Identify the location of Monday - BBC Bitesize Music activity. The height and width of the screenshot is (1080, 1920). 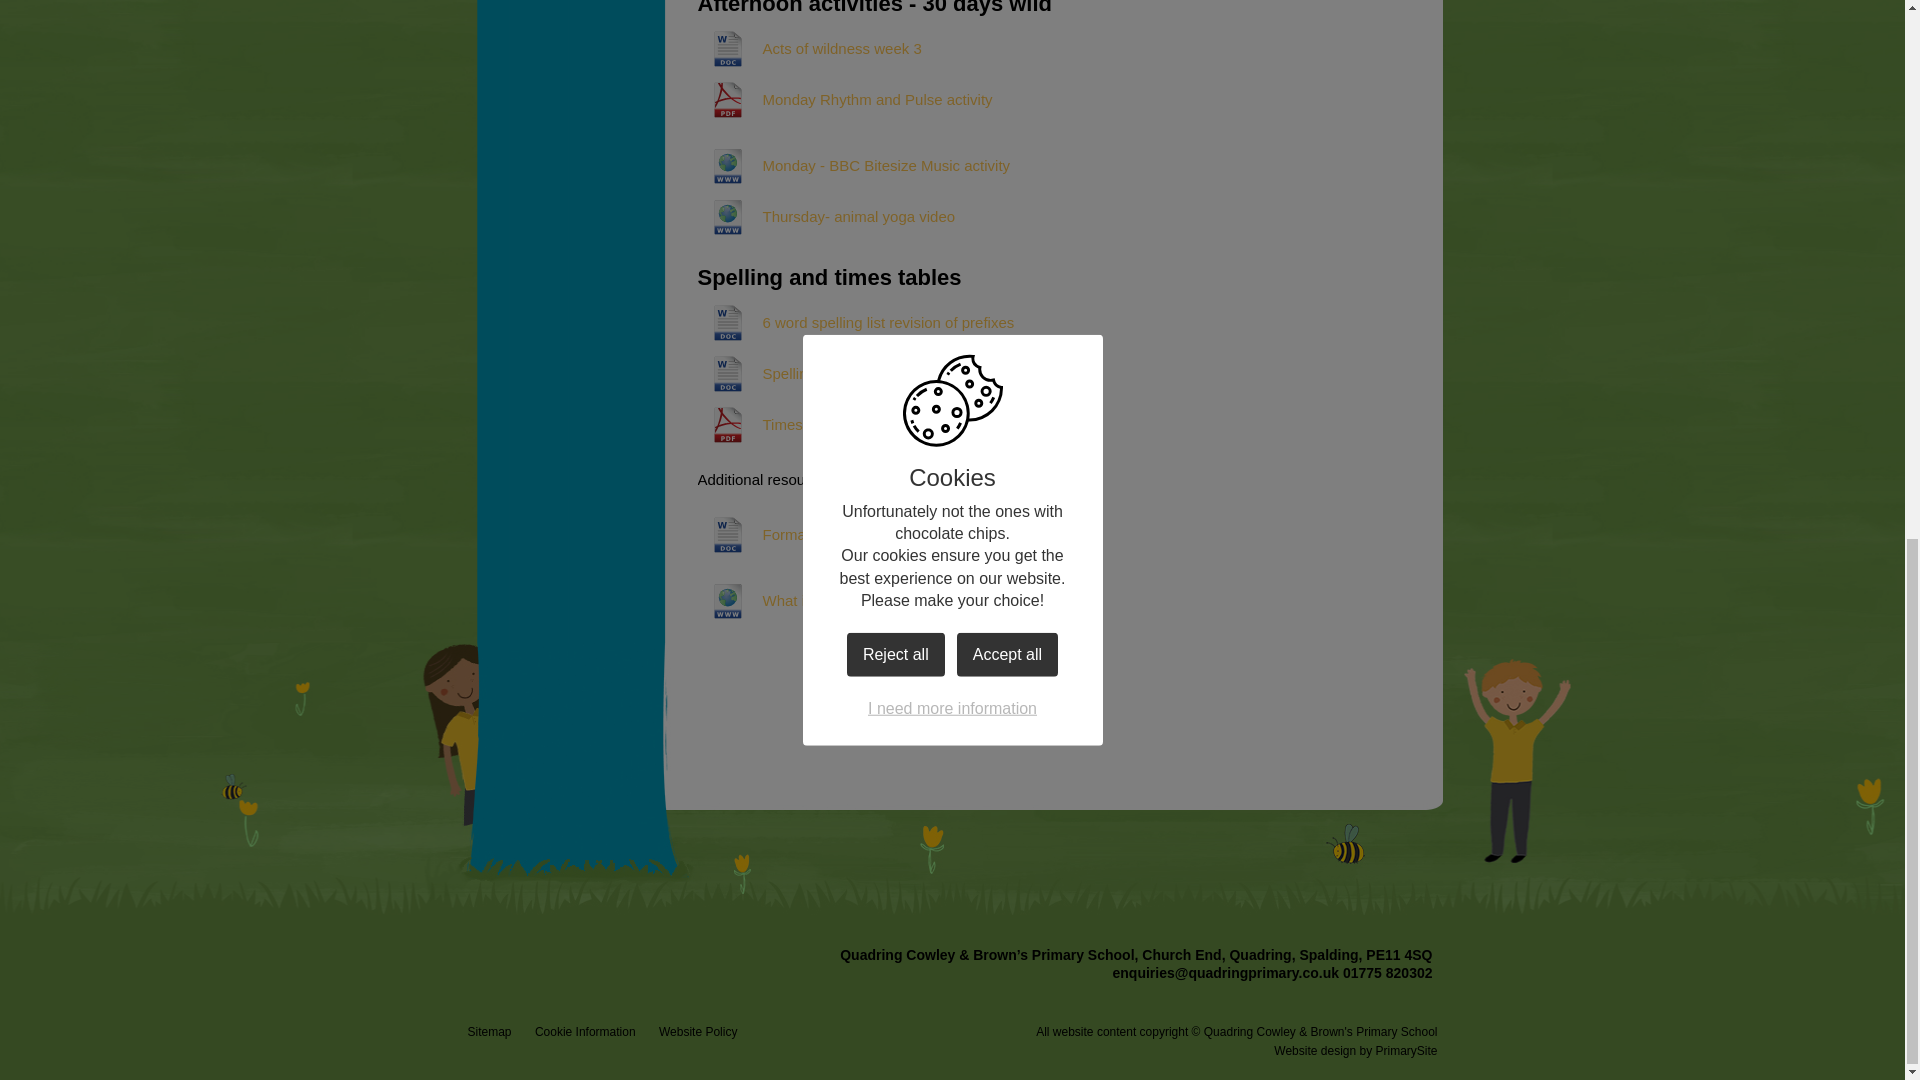
(854, 166).